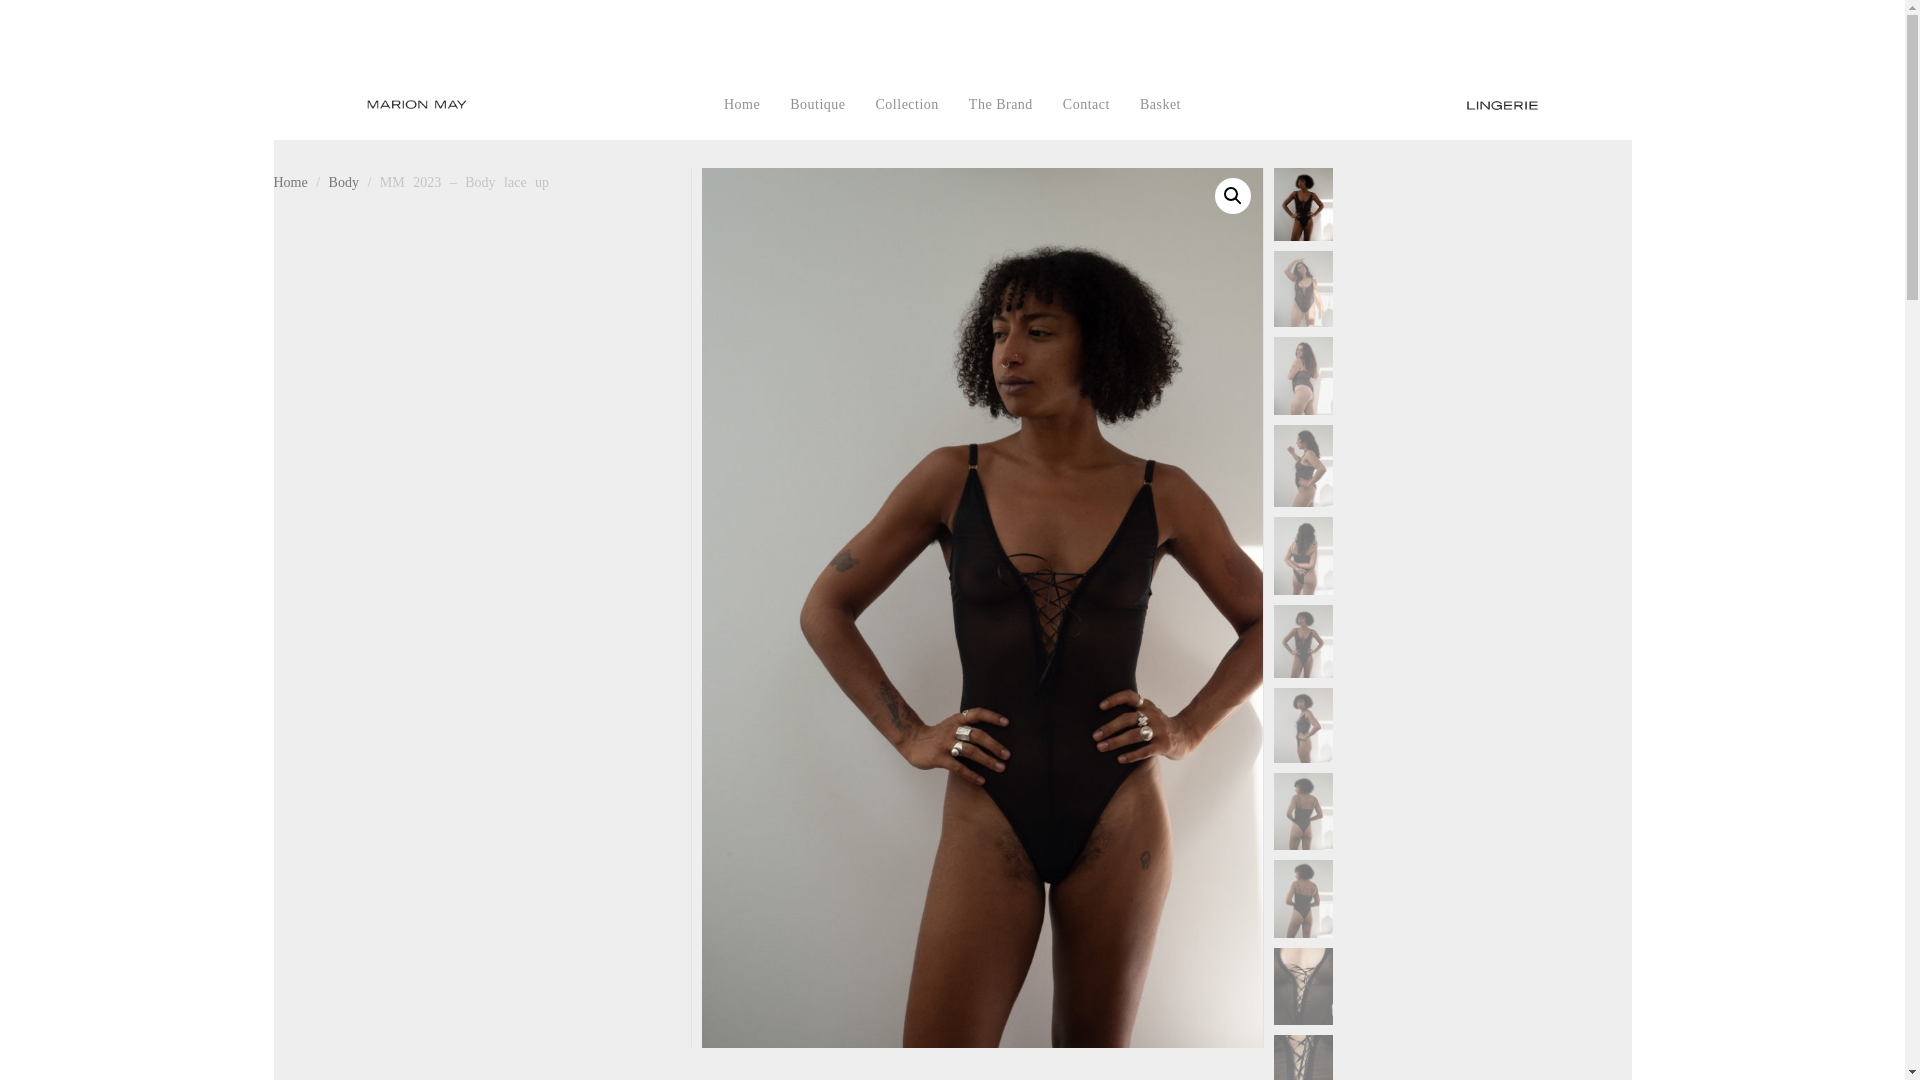 The image size is (1920, 1080). What do you see at coordinates (742, 105) in the screenshot?
I see `Home` at bounding box center [742, 105].